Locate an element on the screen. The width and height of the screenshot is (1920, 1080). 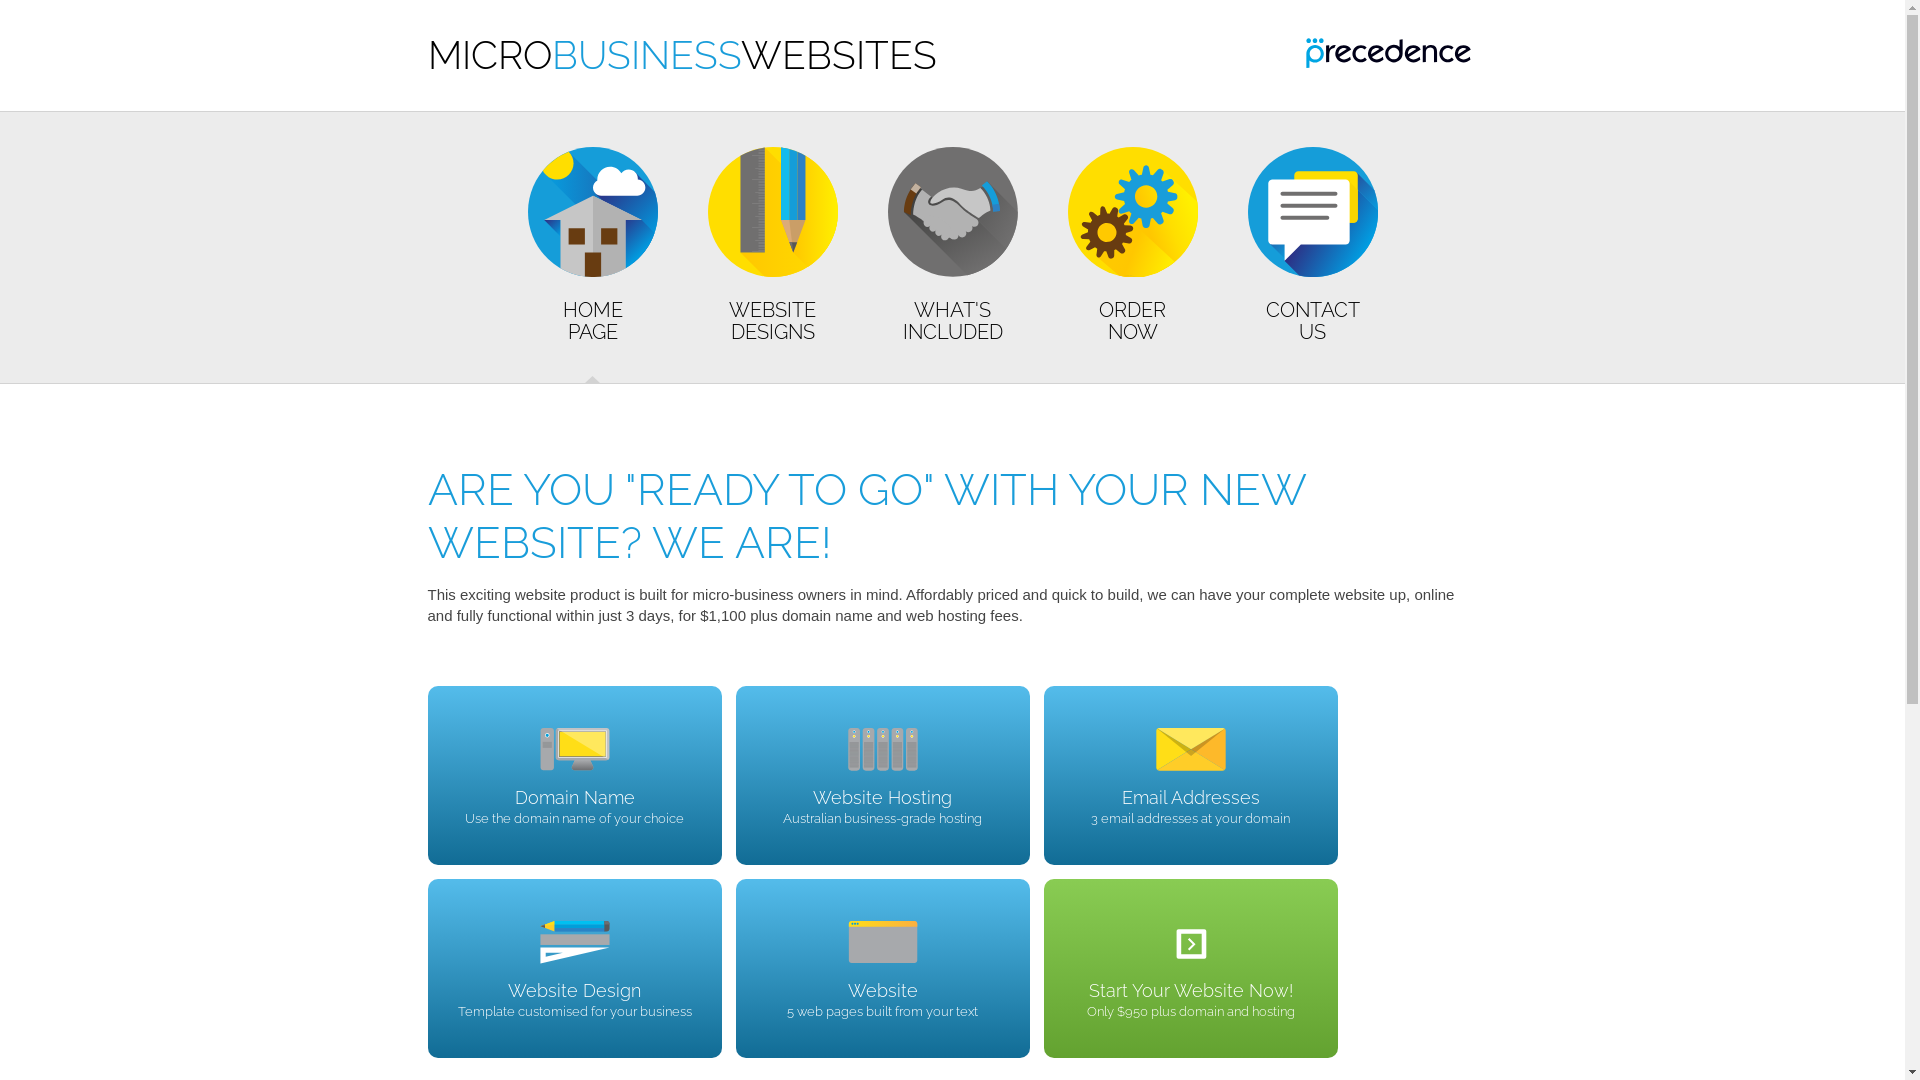
Email Addresses
3 email addresses at your domain is located at coordinates (1191, 776).